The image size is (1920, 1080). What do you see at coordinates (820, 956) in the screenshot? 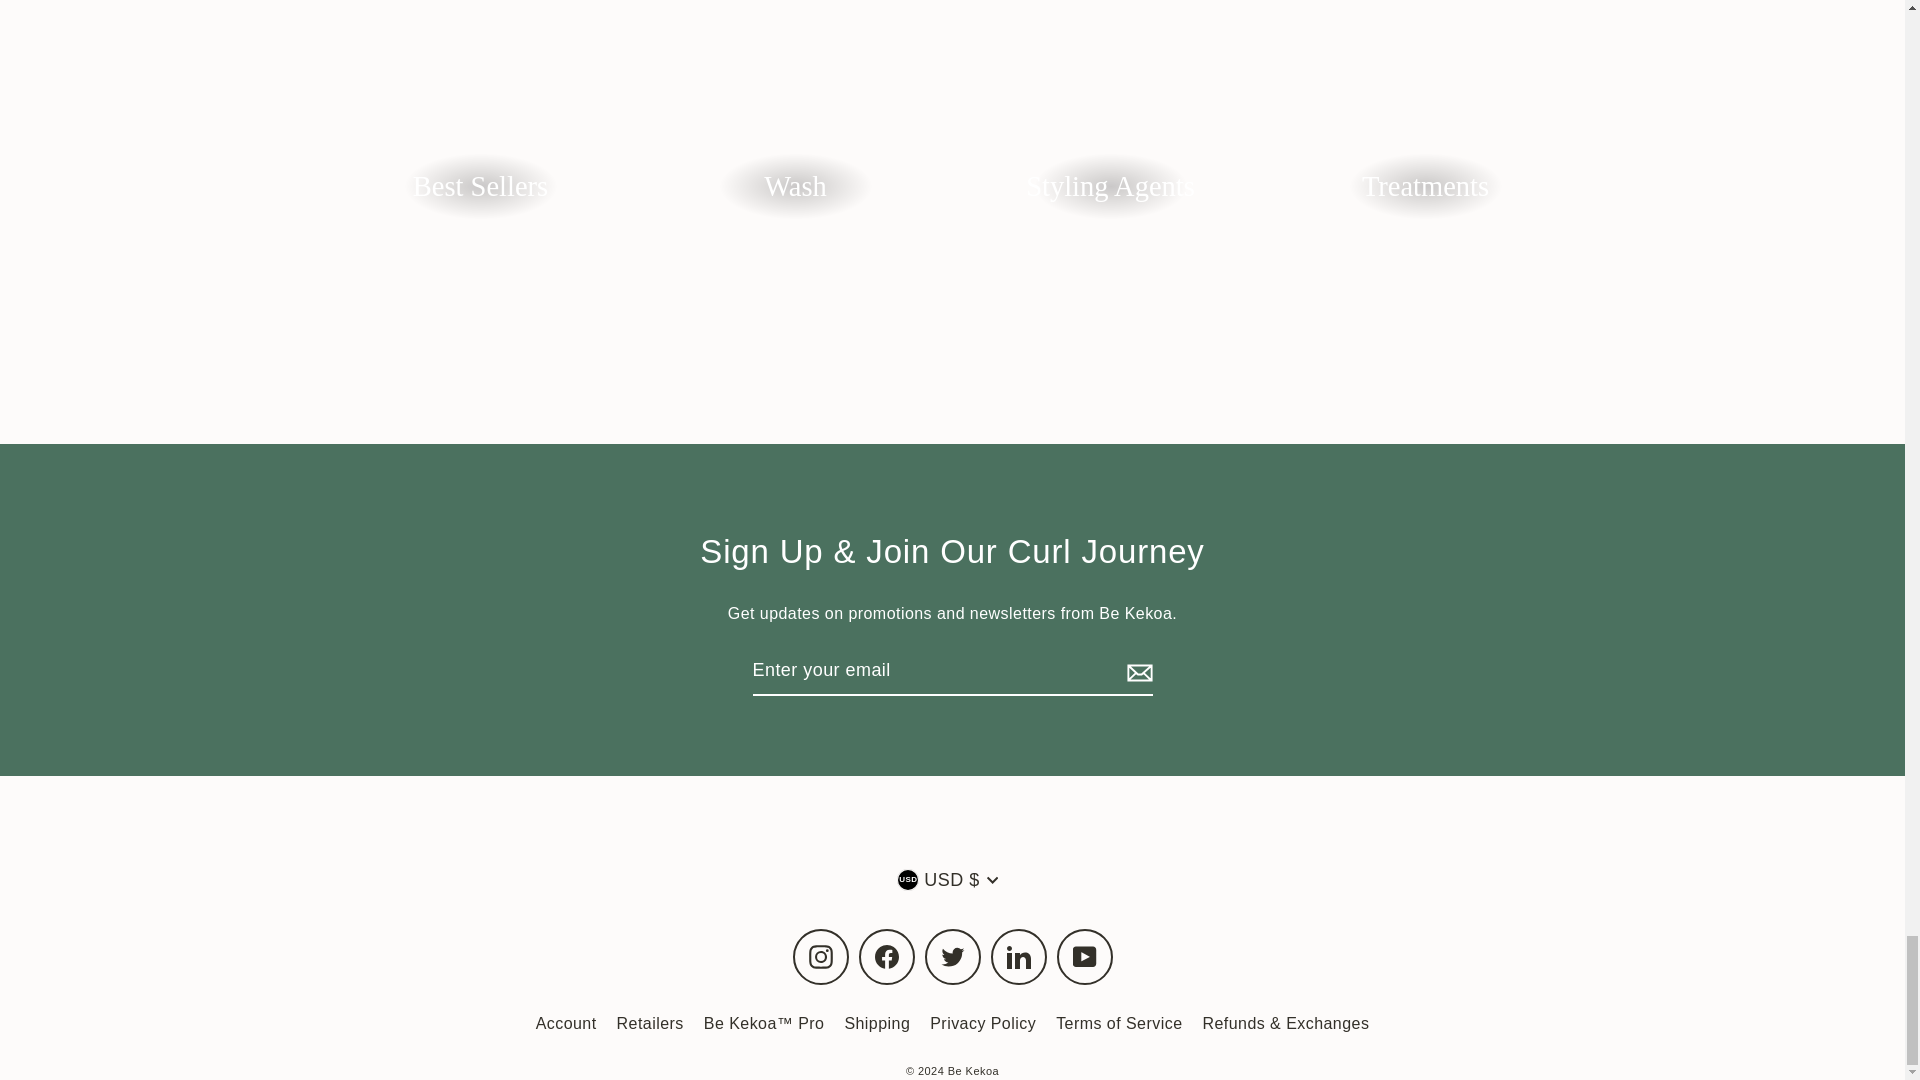
I see `Be Kekoa on Instagram` at bounding box center [820, 956].